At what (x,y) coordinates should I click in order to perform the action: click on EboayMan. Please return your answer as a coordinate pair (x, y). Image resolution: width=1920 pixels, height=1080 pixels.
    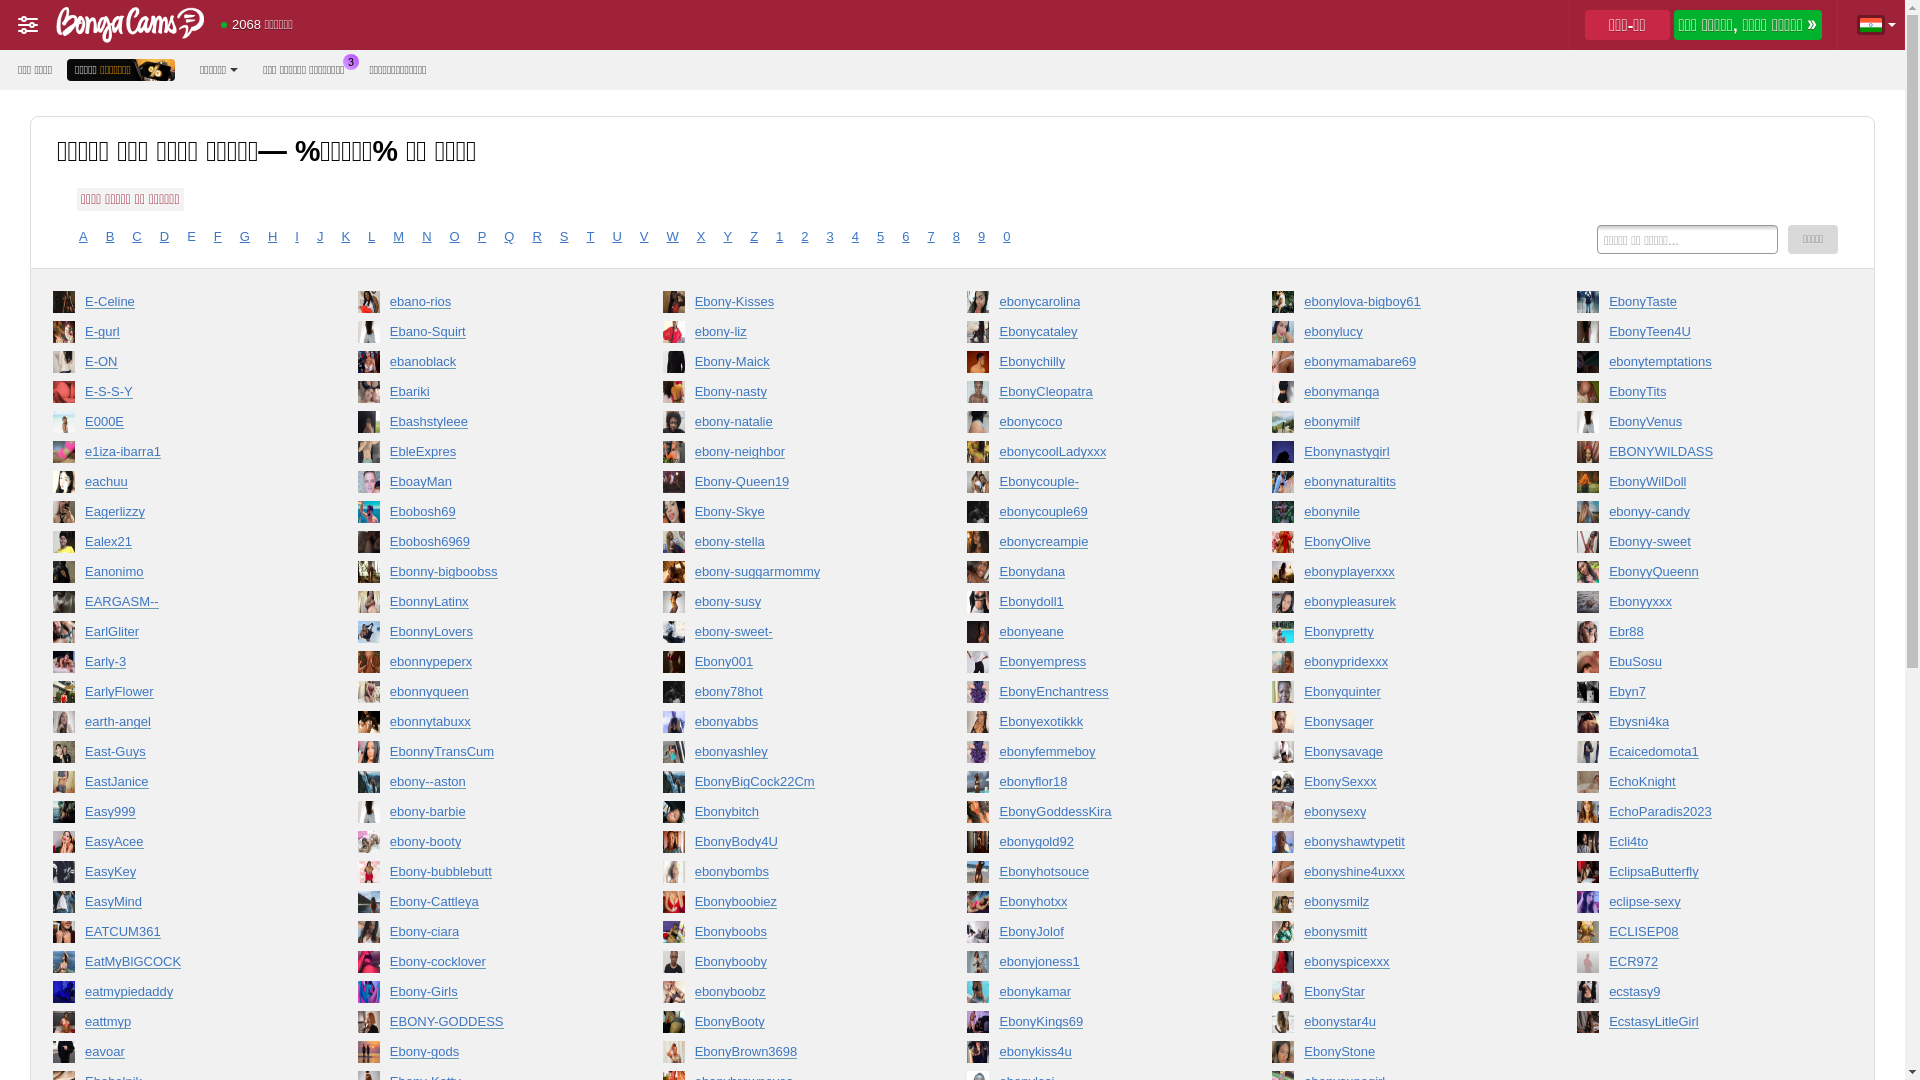
    Looking at the image, I should click on (482, 486).